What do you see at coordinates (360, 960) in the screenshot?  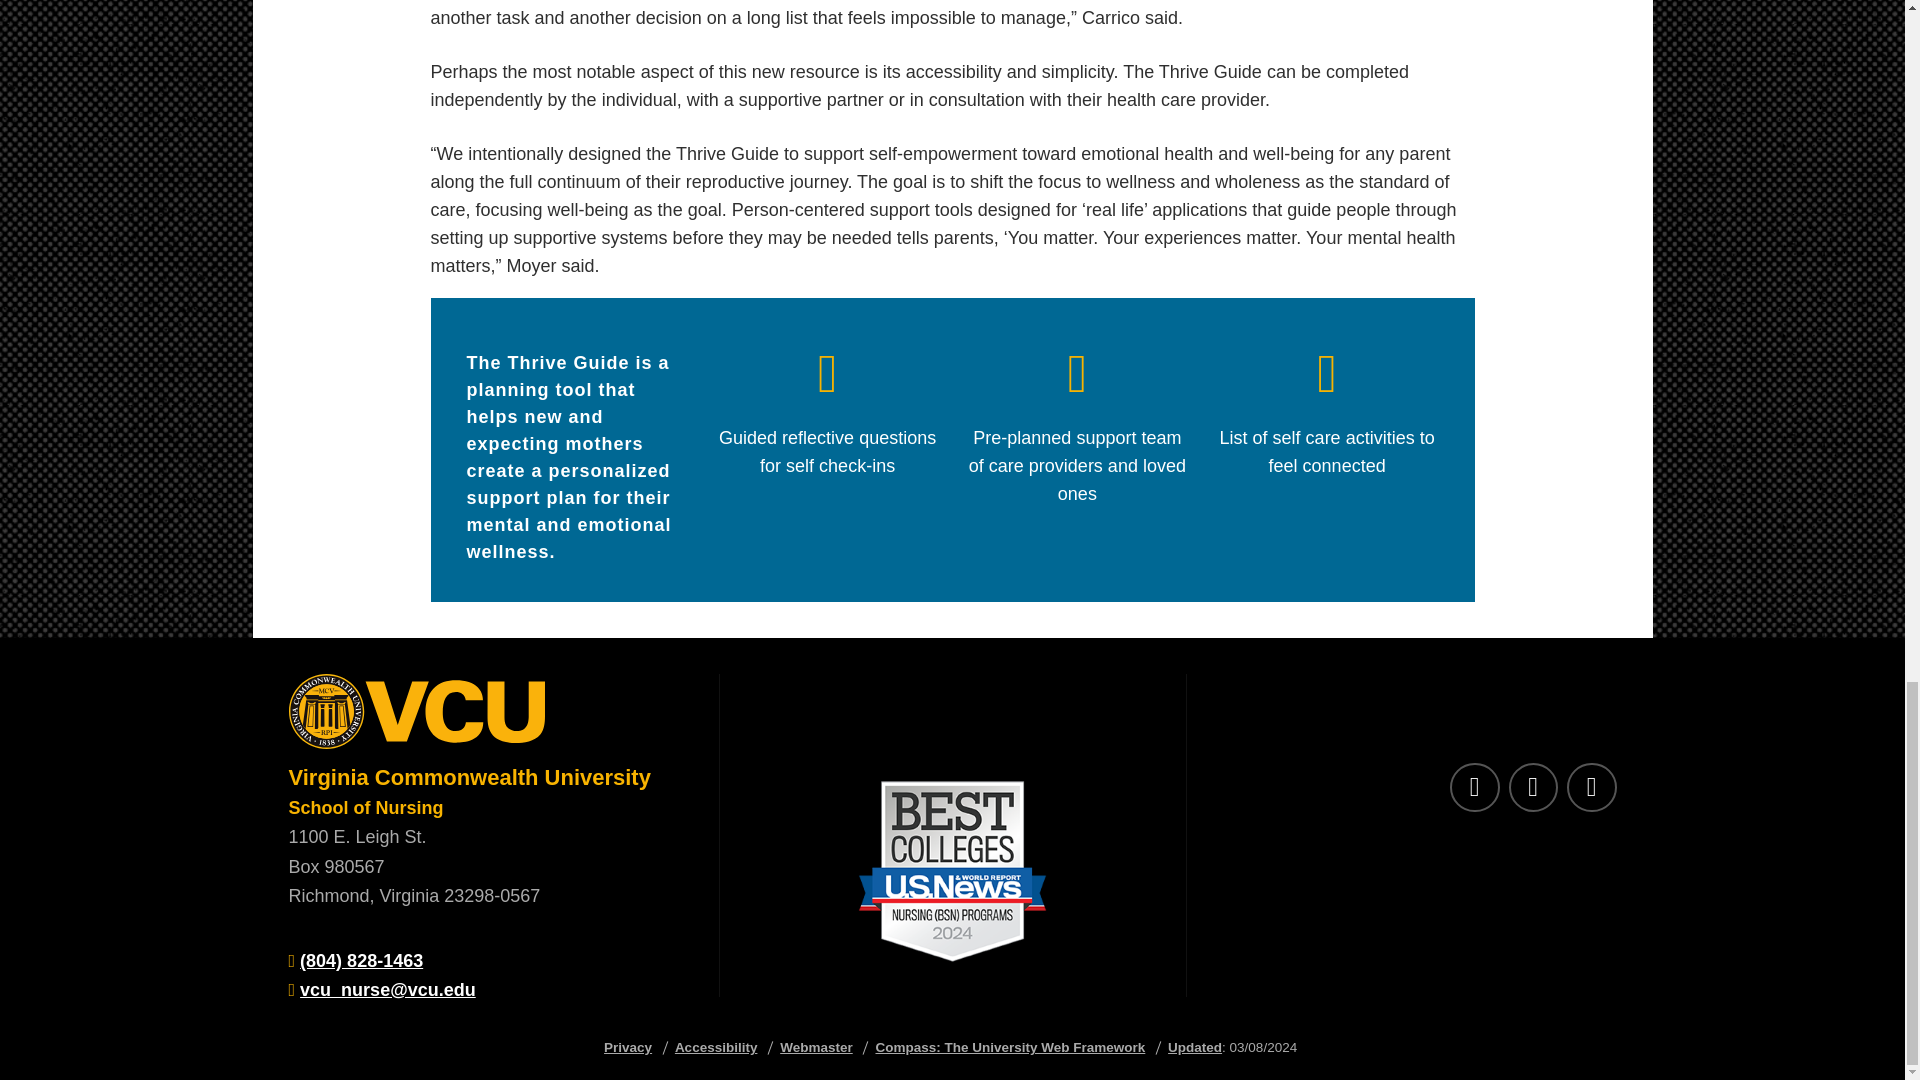 I see `Contact us by telephone` at bounding box center [360, 960].